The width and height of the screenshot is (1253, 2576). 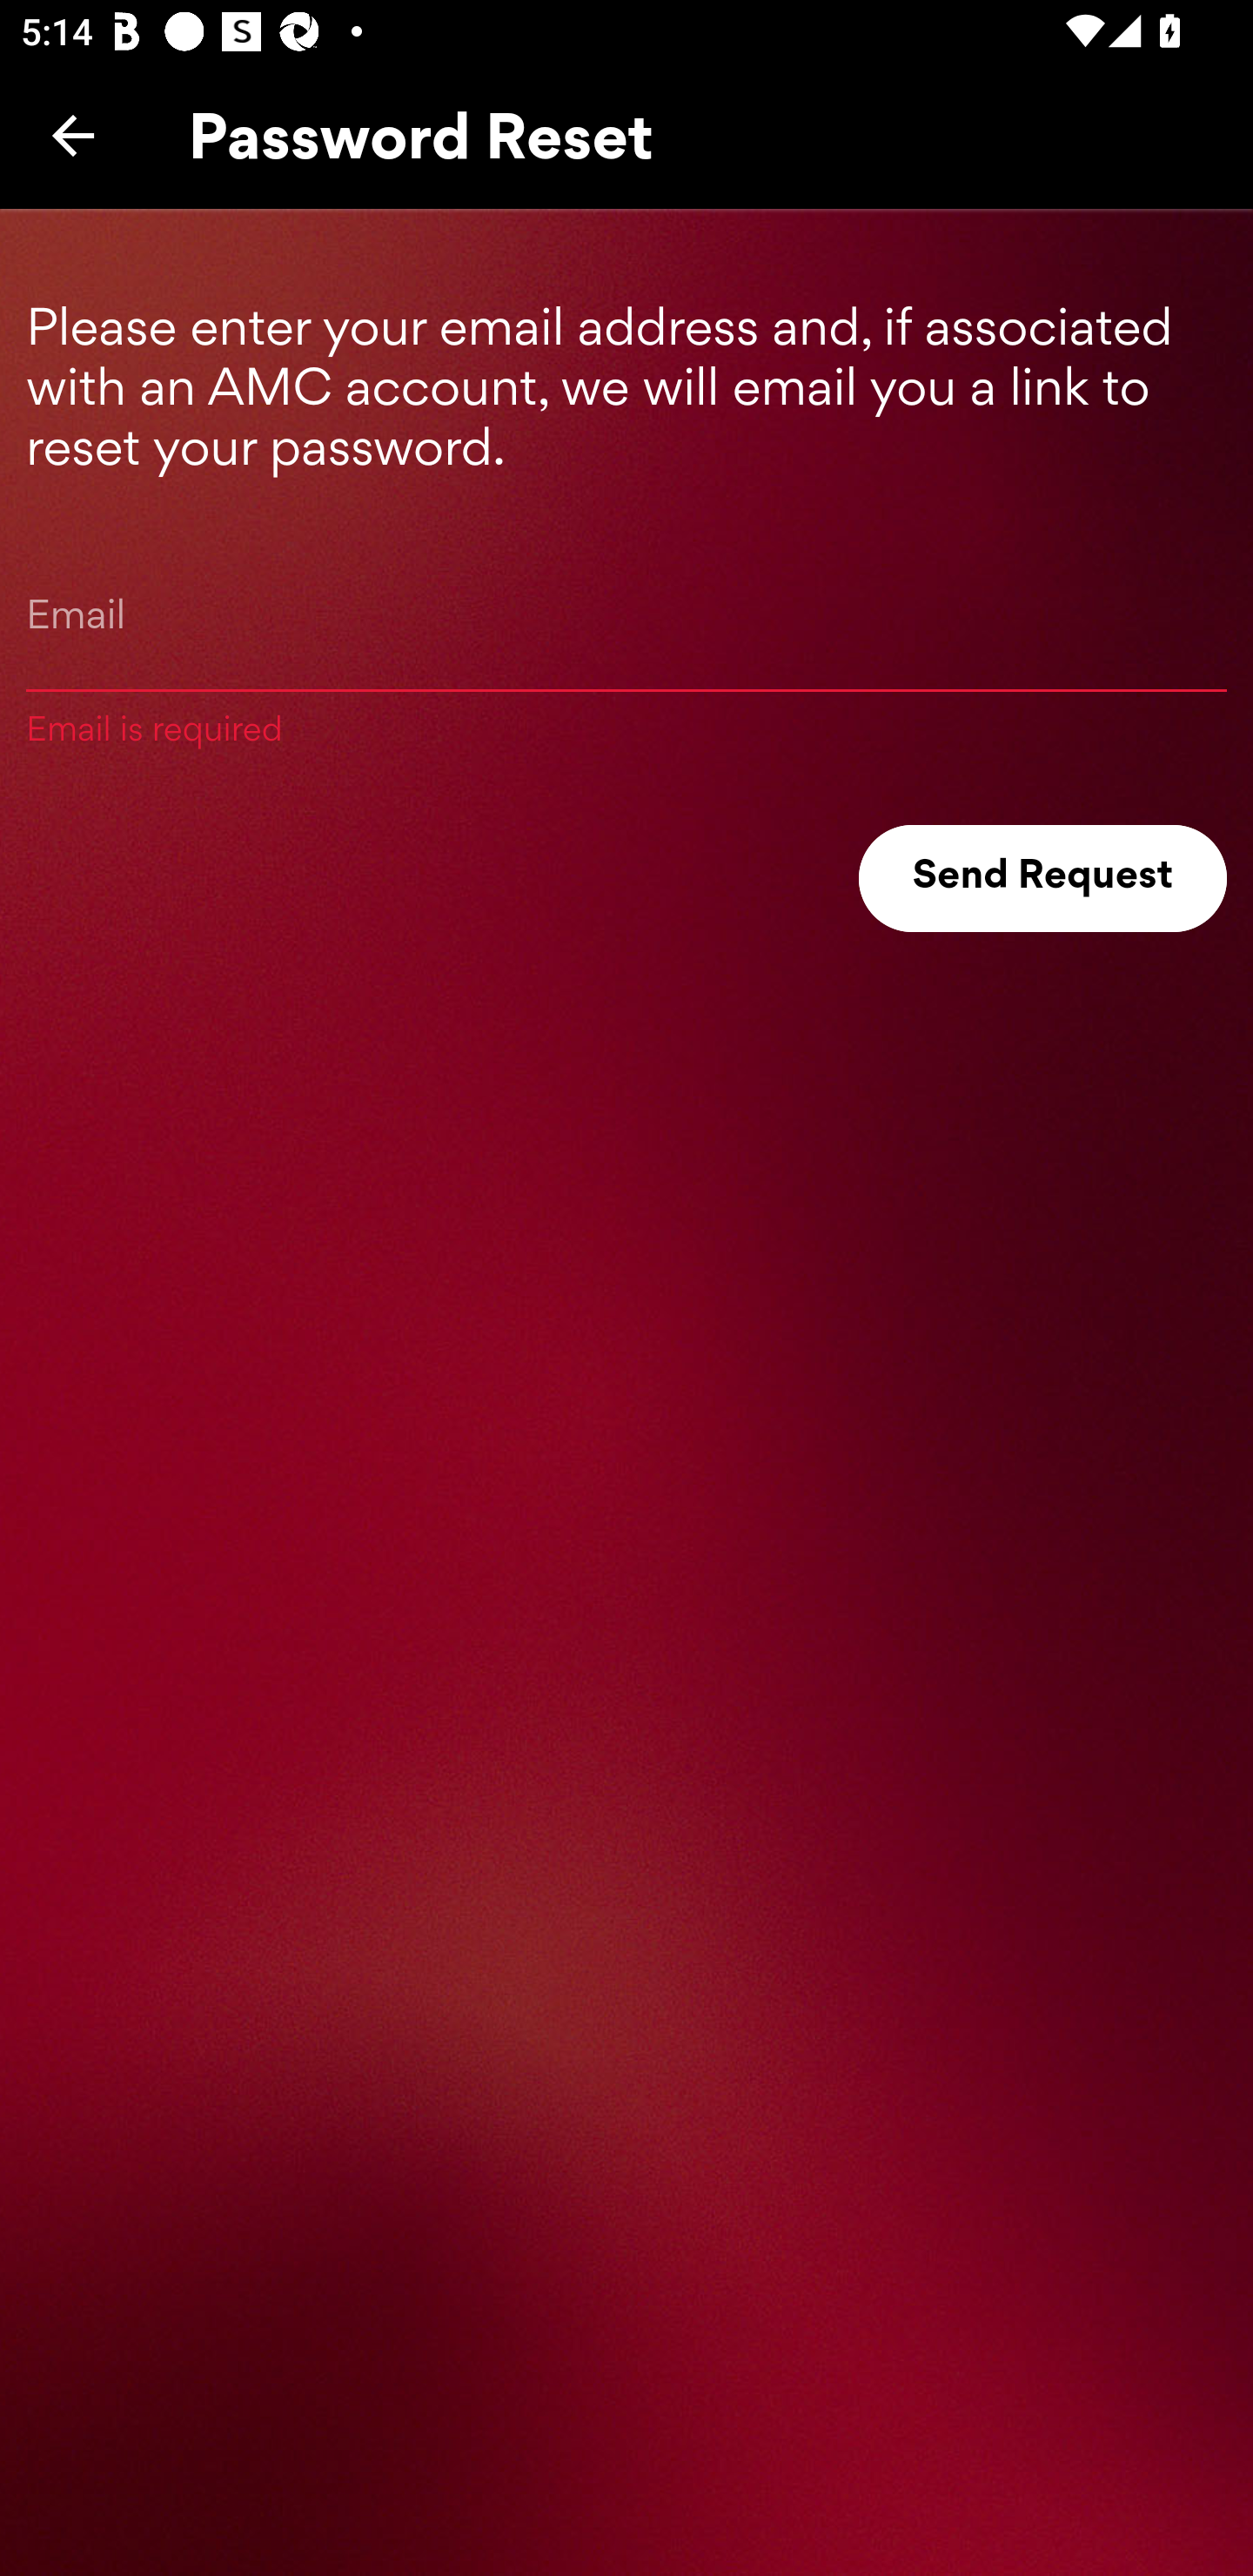 I want to click on Send Request, so click(x=1042, y=879).